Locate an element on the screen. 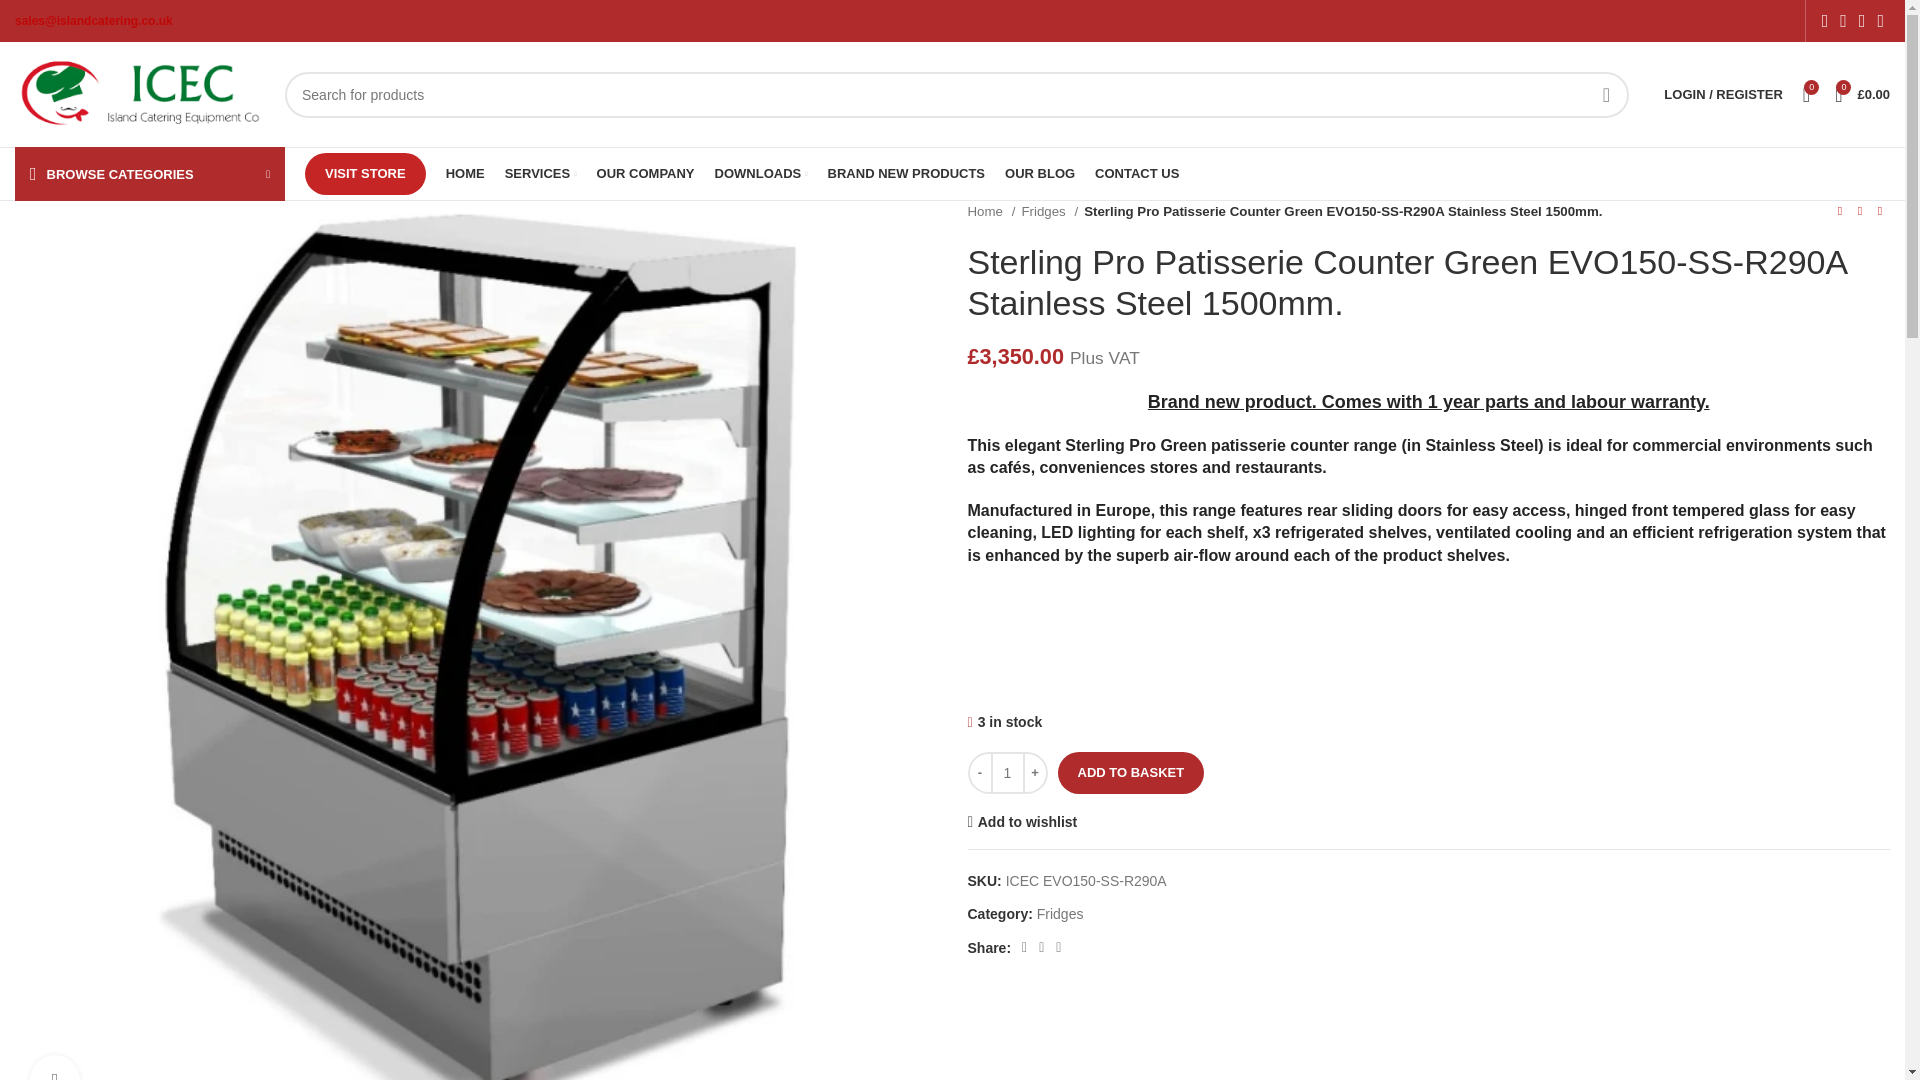 This screenshot has width=1920, height=1080. Search for products is located at coordinates (956, 94).